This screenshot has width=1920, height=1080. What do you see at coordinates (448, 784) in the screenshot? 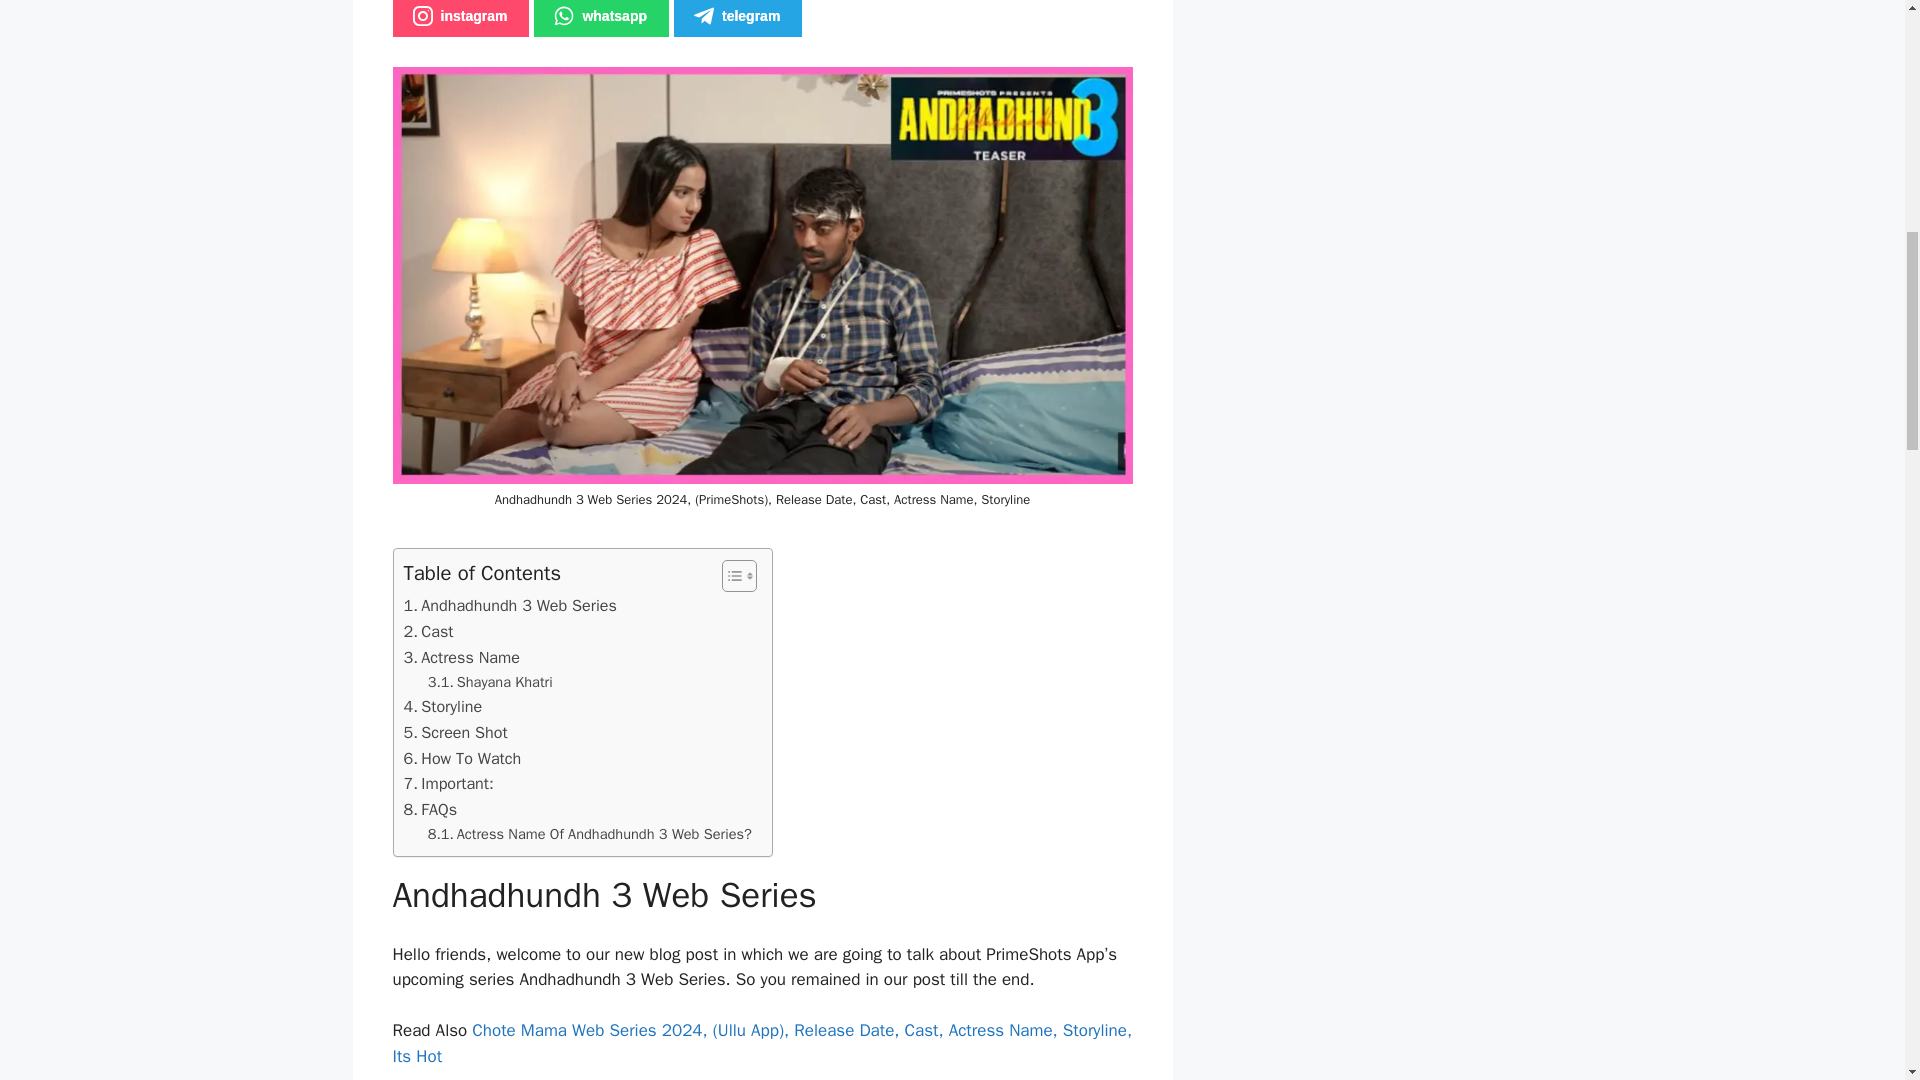
I see `Important:` at bounding box center [448, 784].